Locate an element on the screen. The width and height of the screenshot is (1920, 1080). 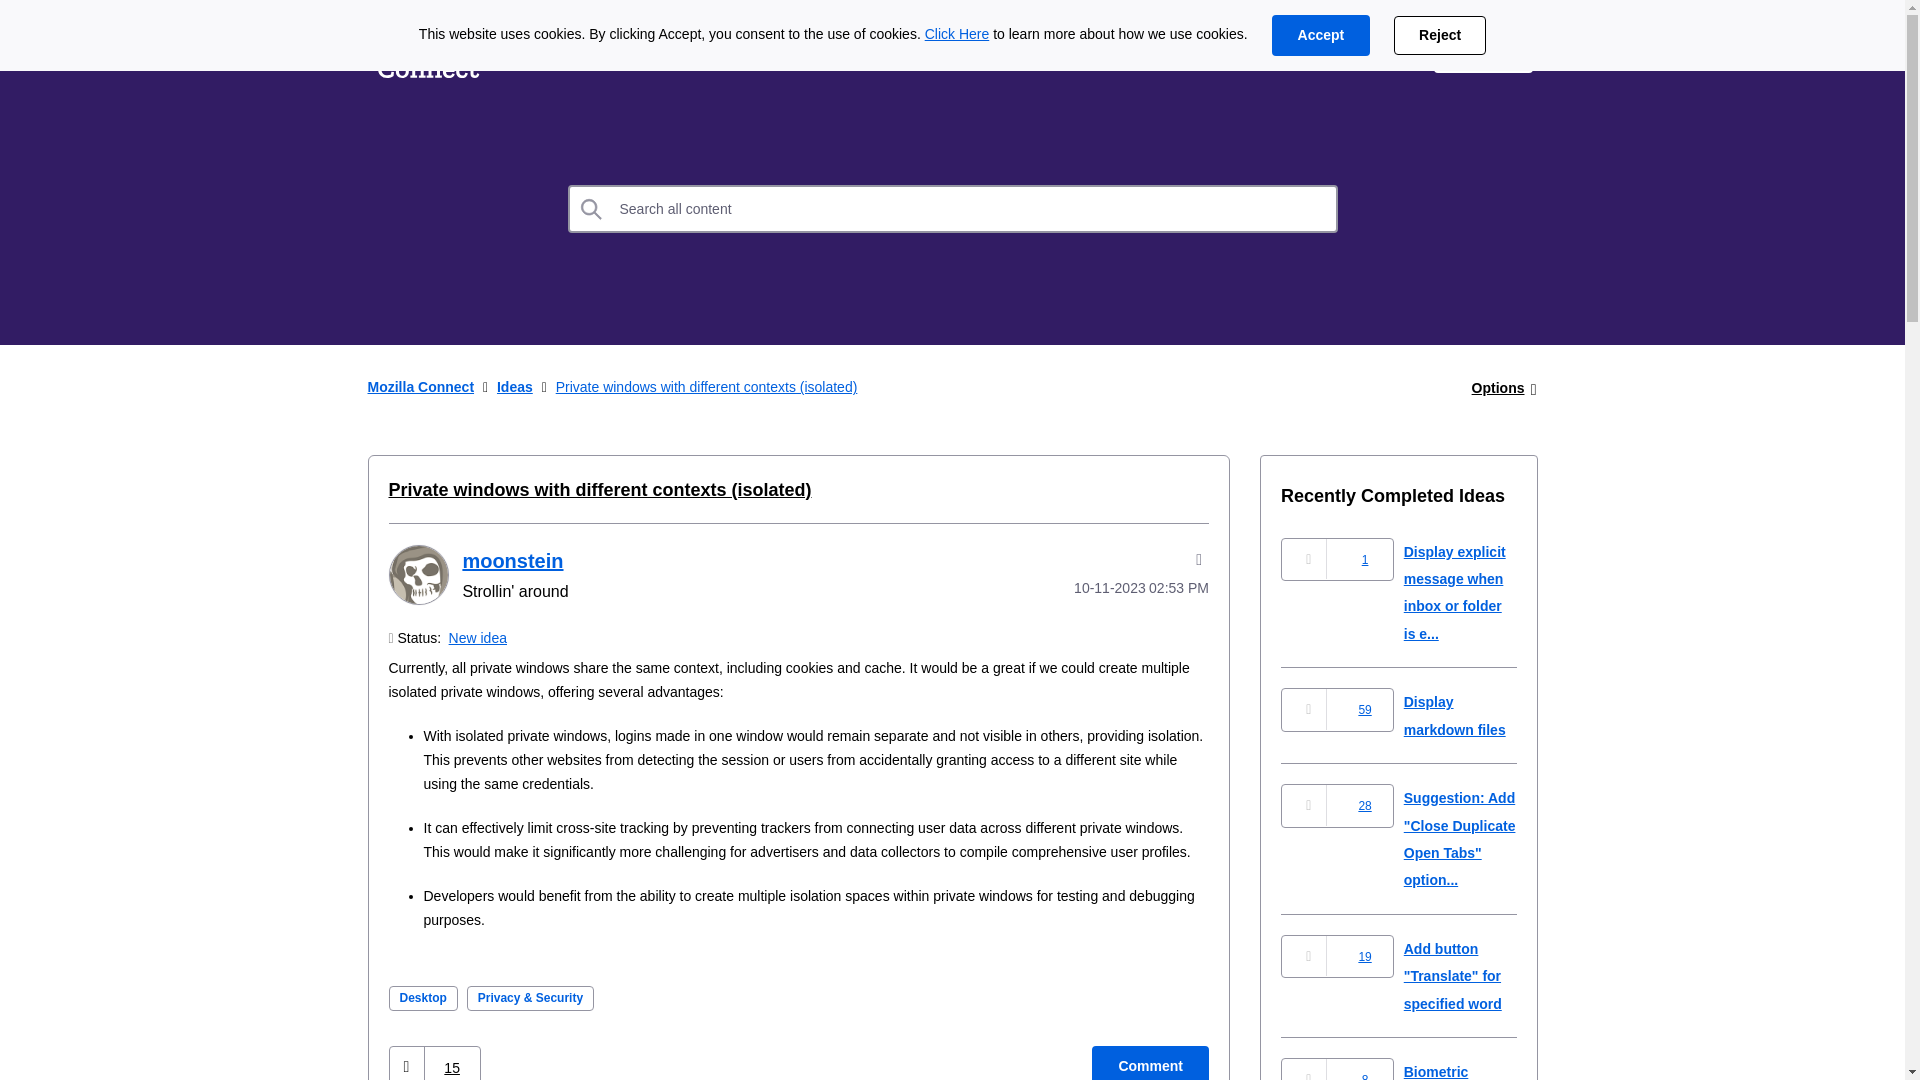
Search is located at coordinates (592, 208).